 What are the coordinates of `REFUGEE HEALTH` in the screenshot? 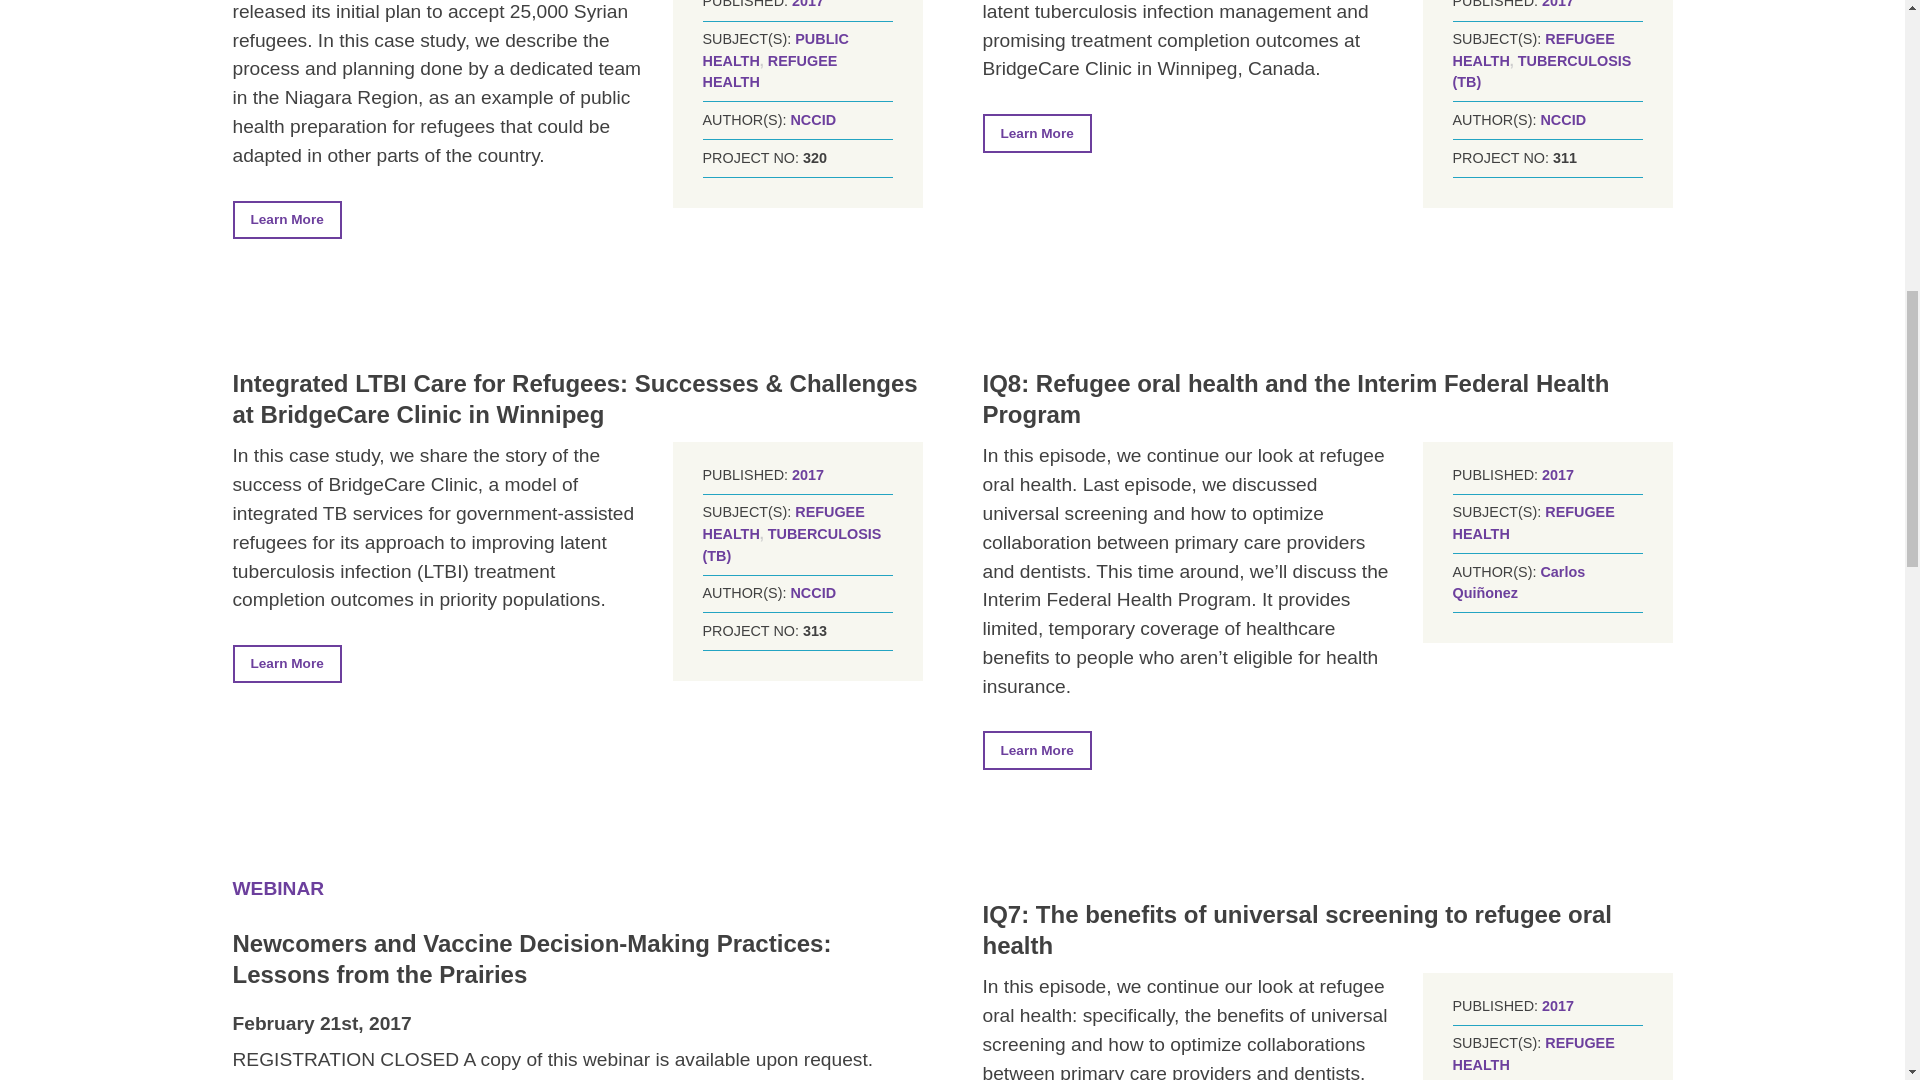 It's located at (770, 71).